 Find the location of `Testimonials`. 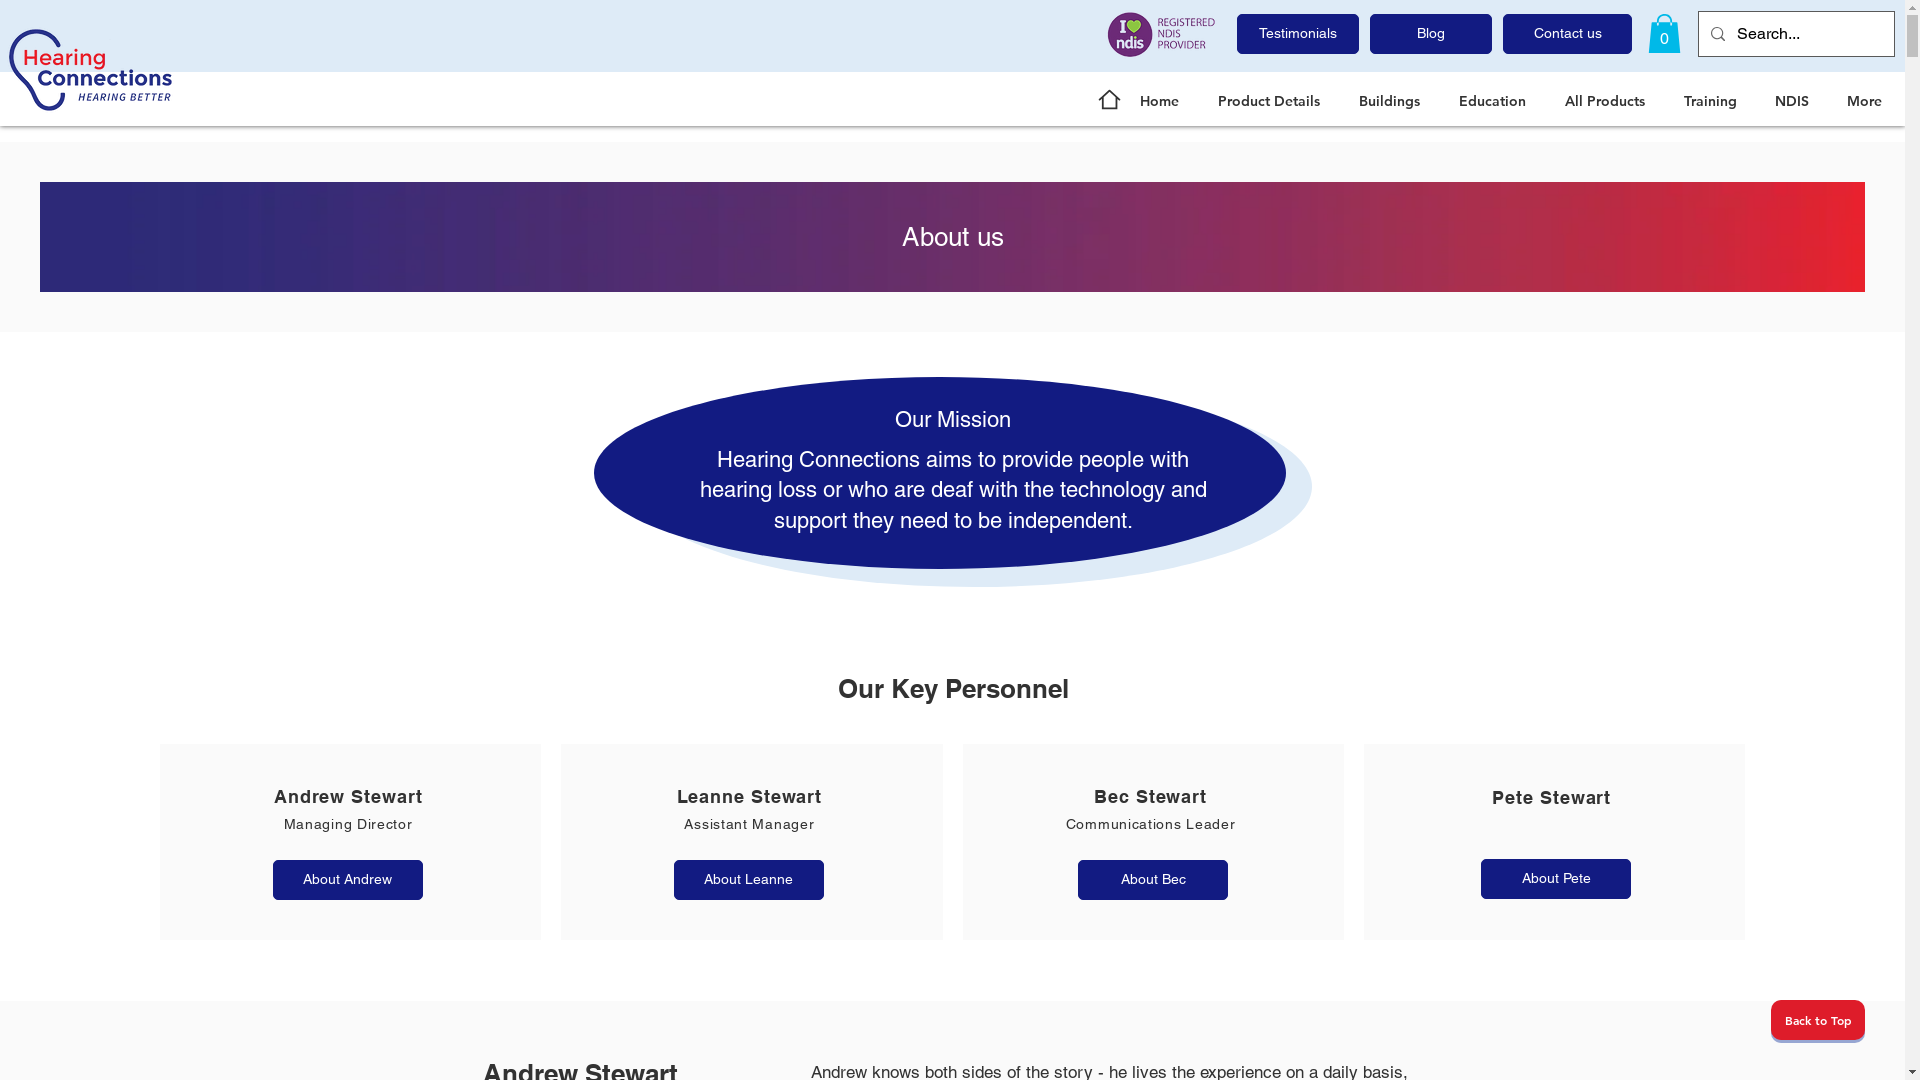

Testimonials is located at coordinates (1298, 34).